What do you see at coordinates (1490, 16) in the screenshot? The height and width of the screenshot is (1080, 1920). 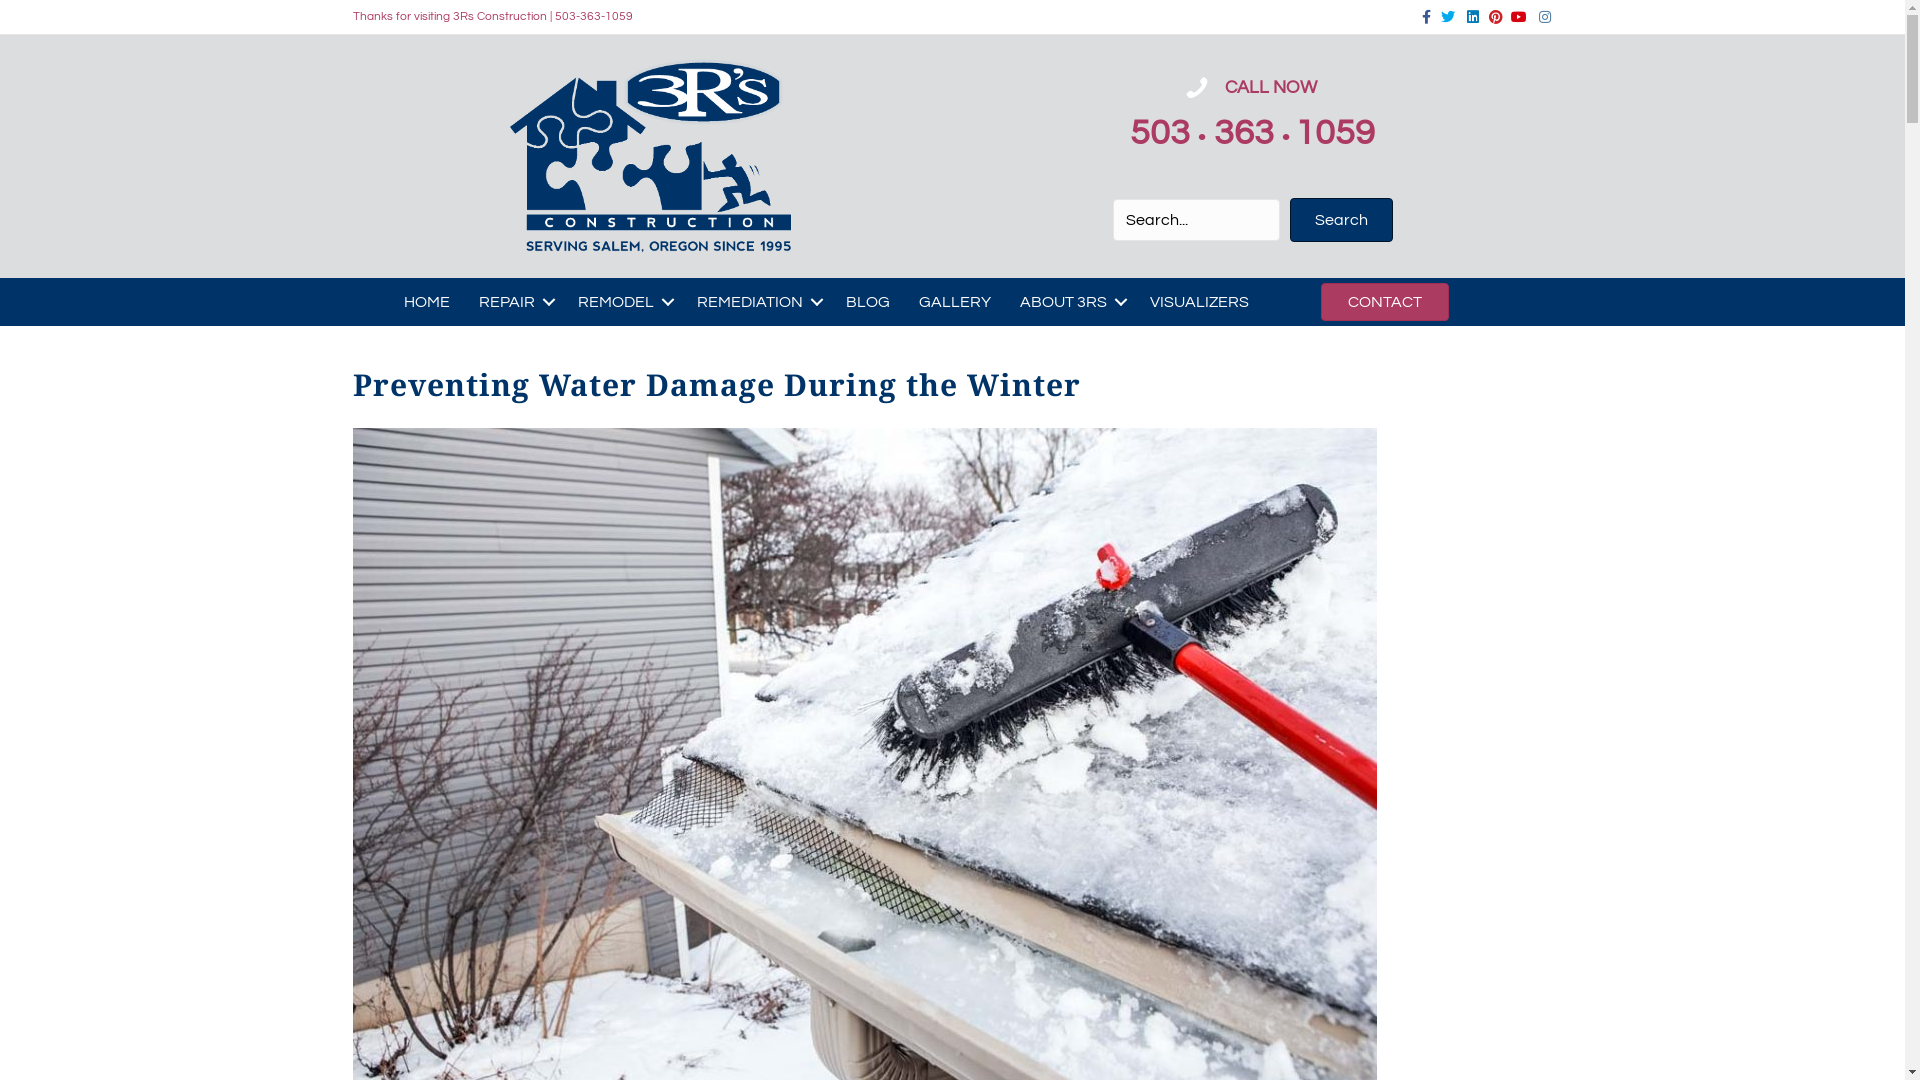 I see `Pinterest` at bounding box center [1490, 16].